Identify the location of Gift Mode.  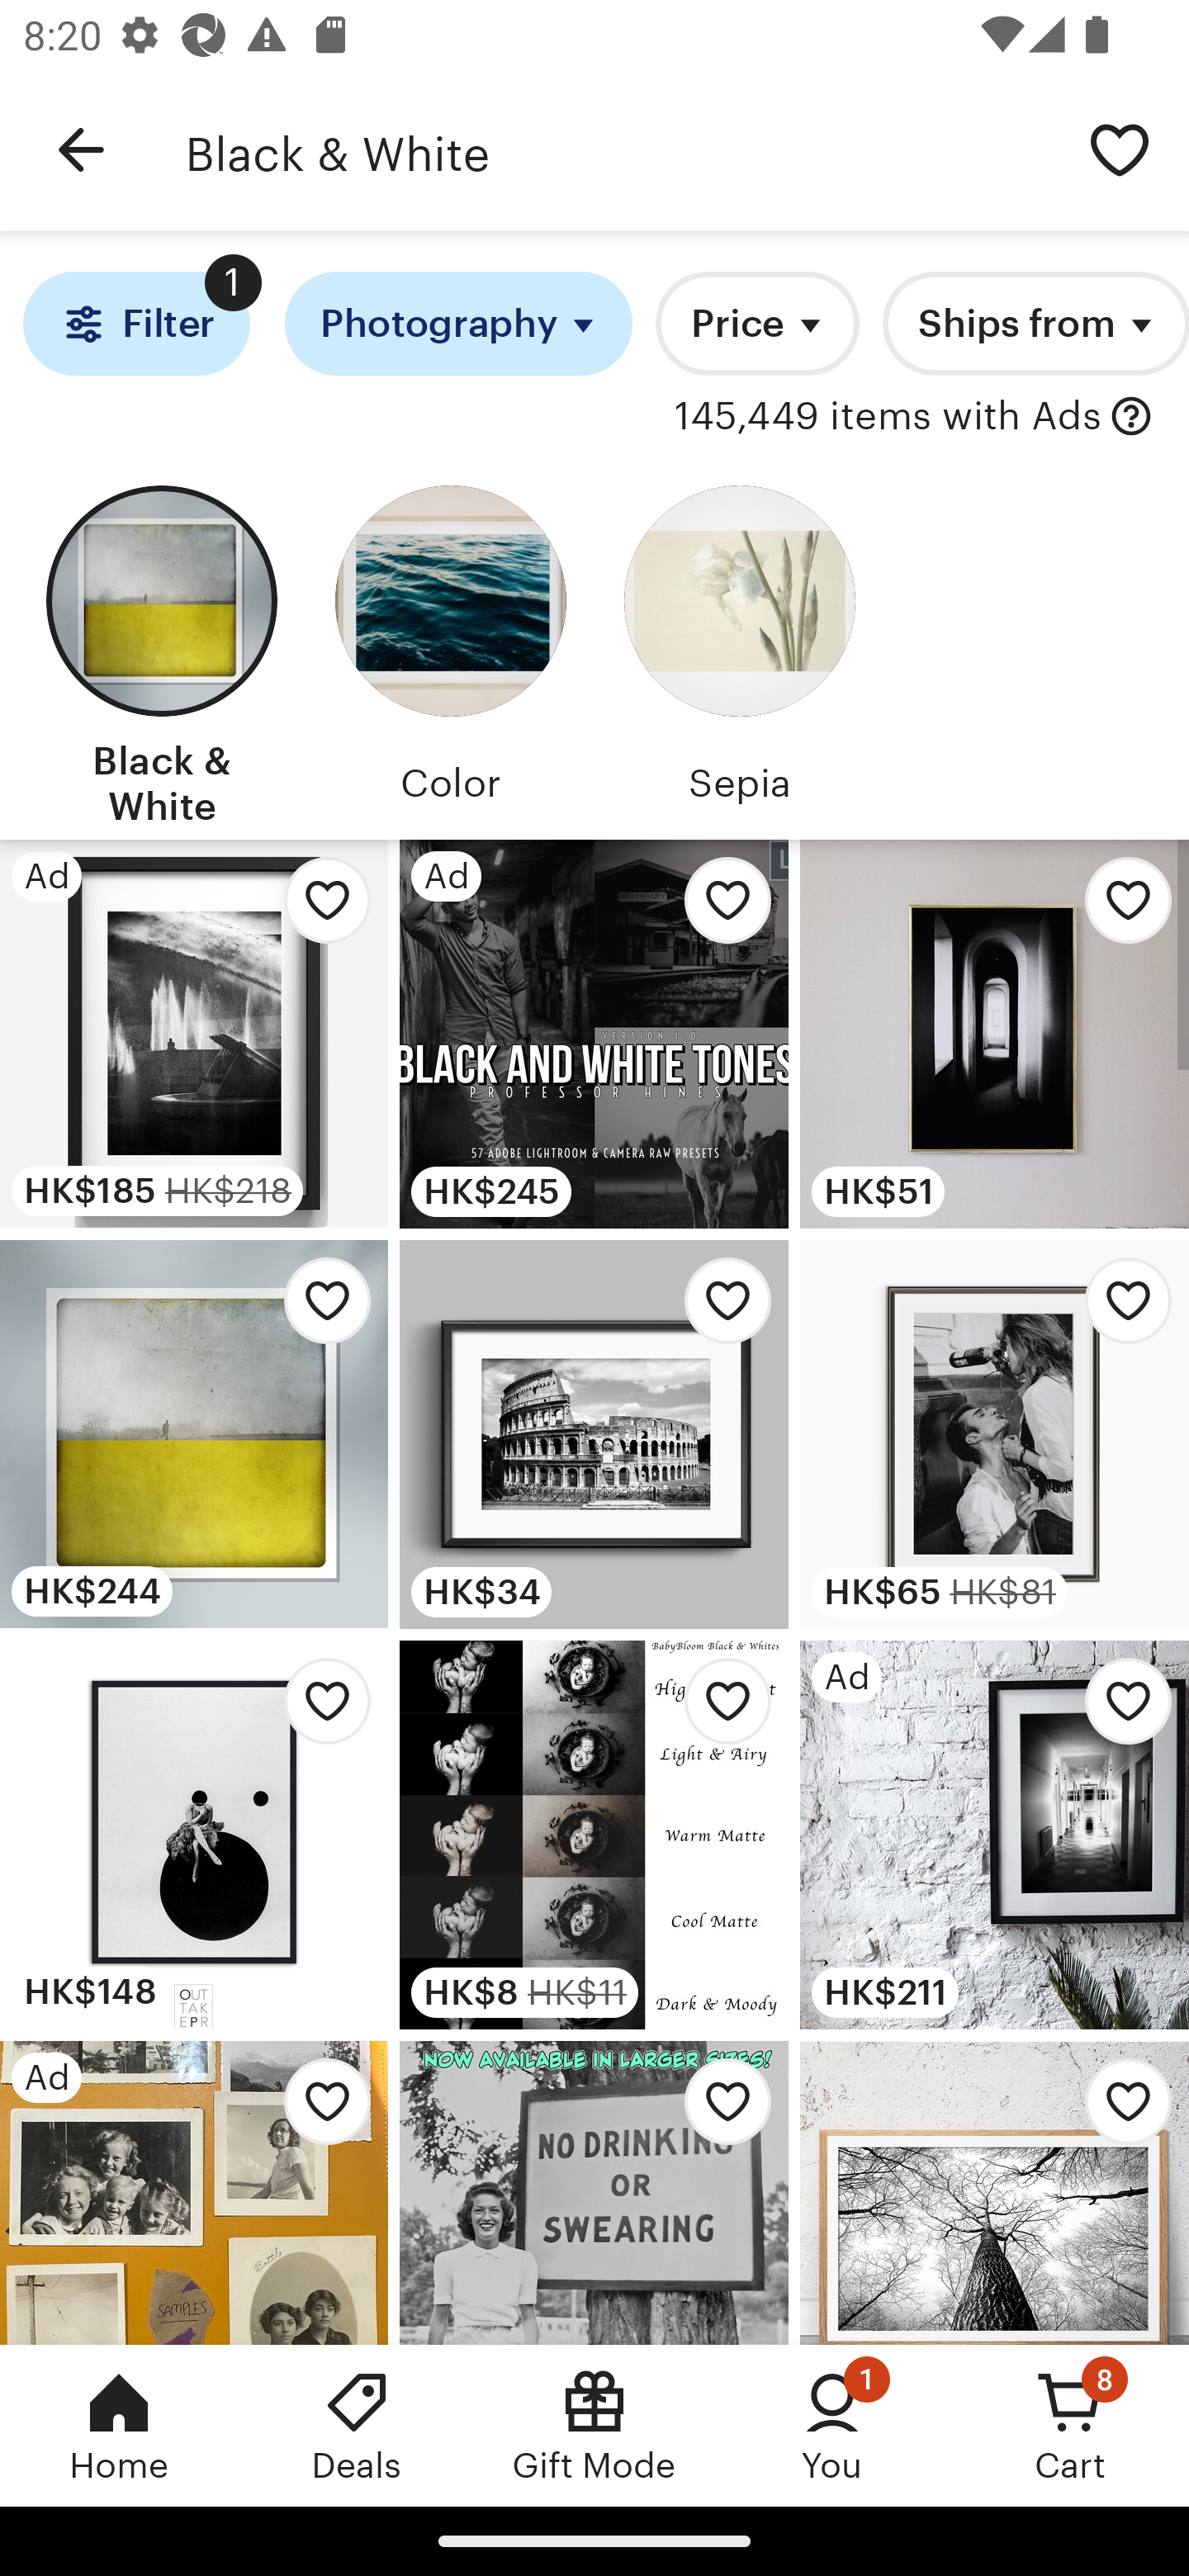
(594, 2425).